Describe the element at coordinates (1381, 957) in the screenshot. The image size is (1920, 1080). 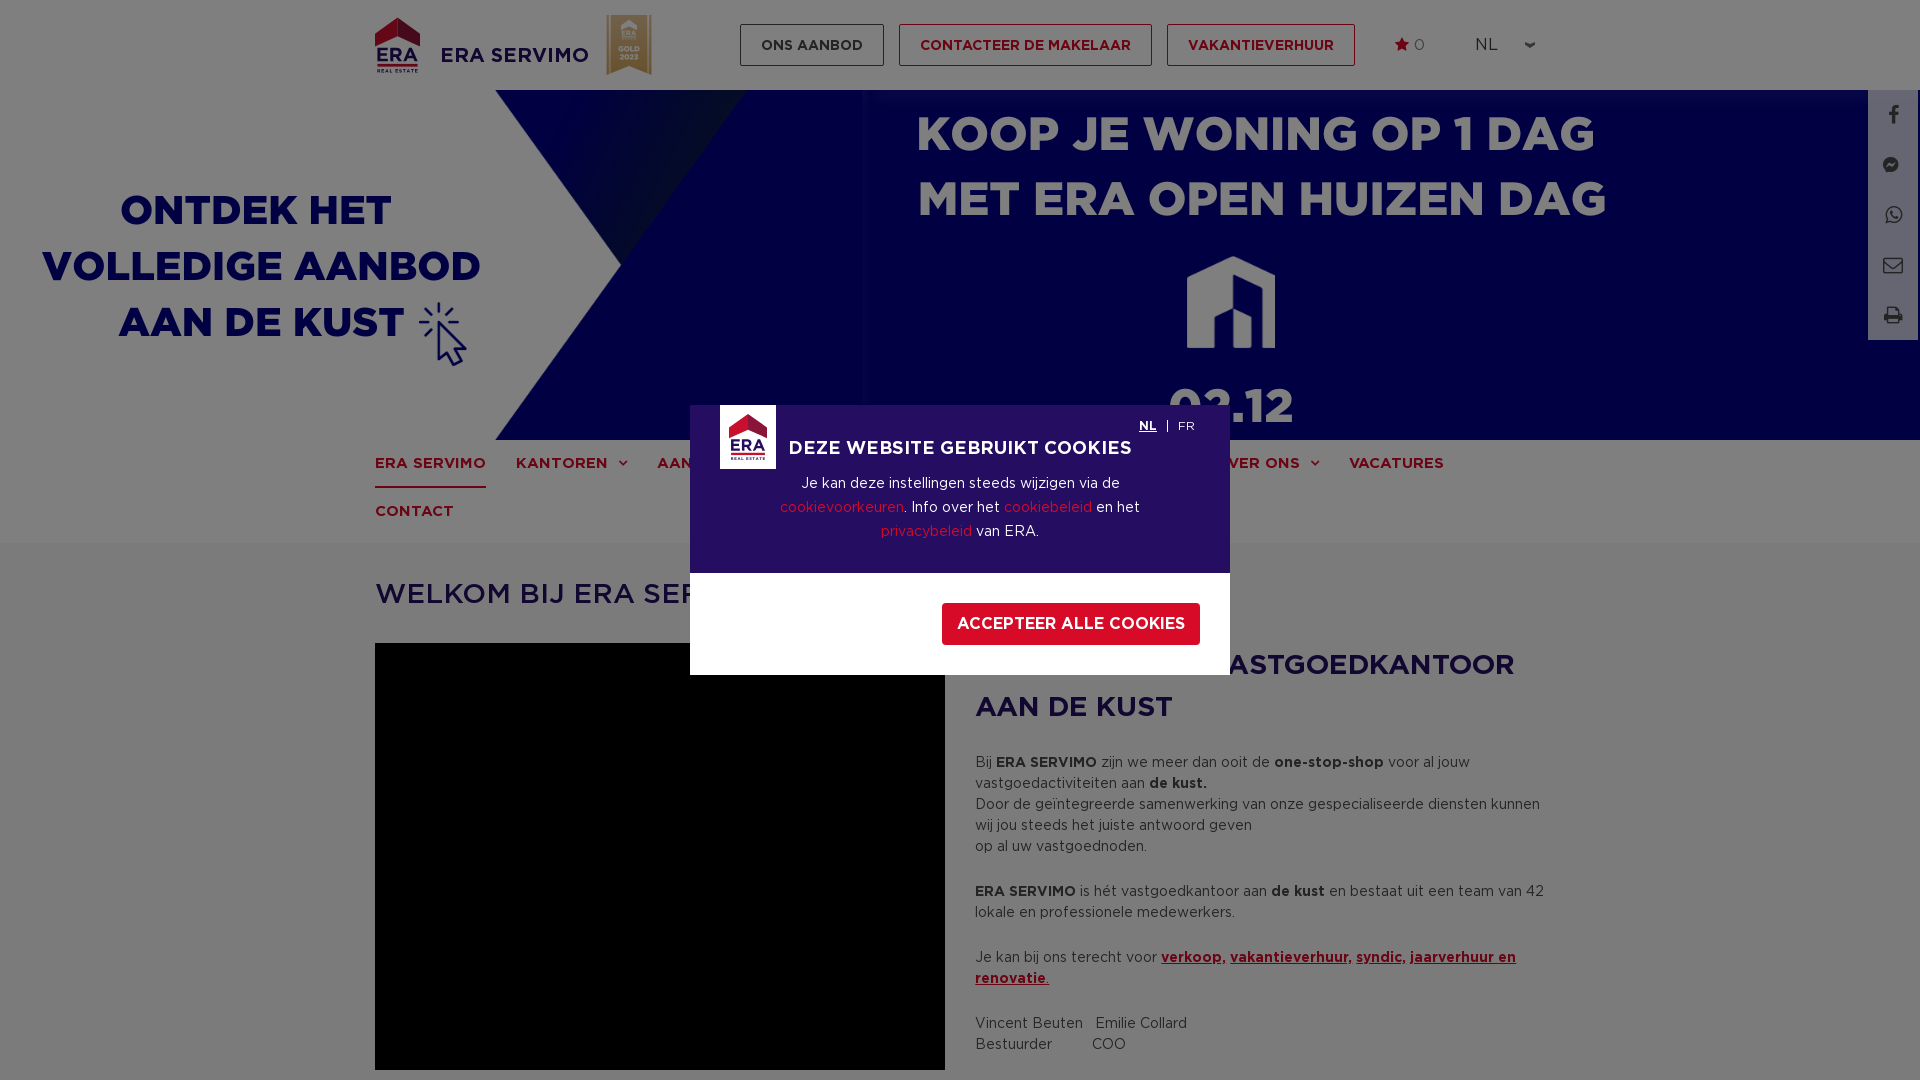
I see `syndic,` at that location.